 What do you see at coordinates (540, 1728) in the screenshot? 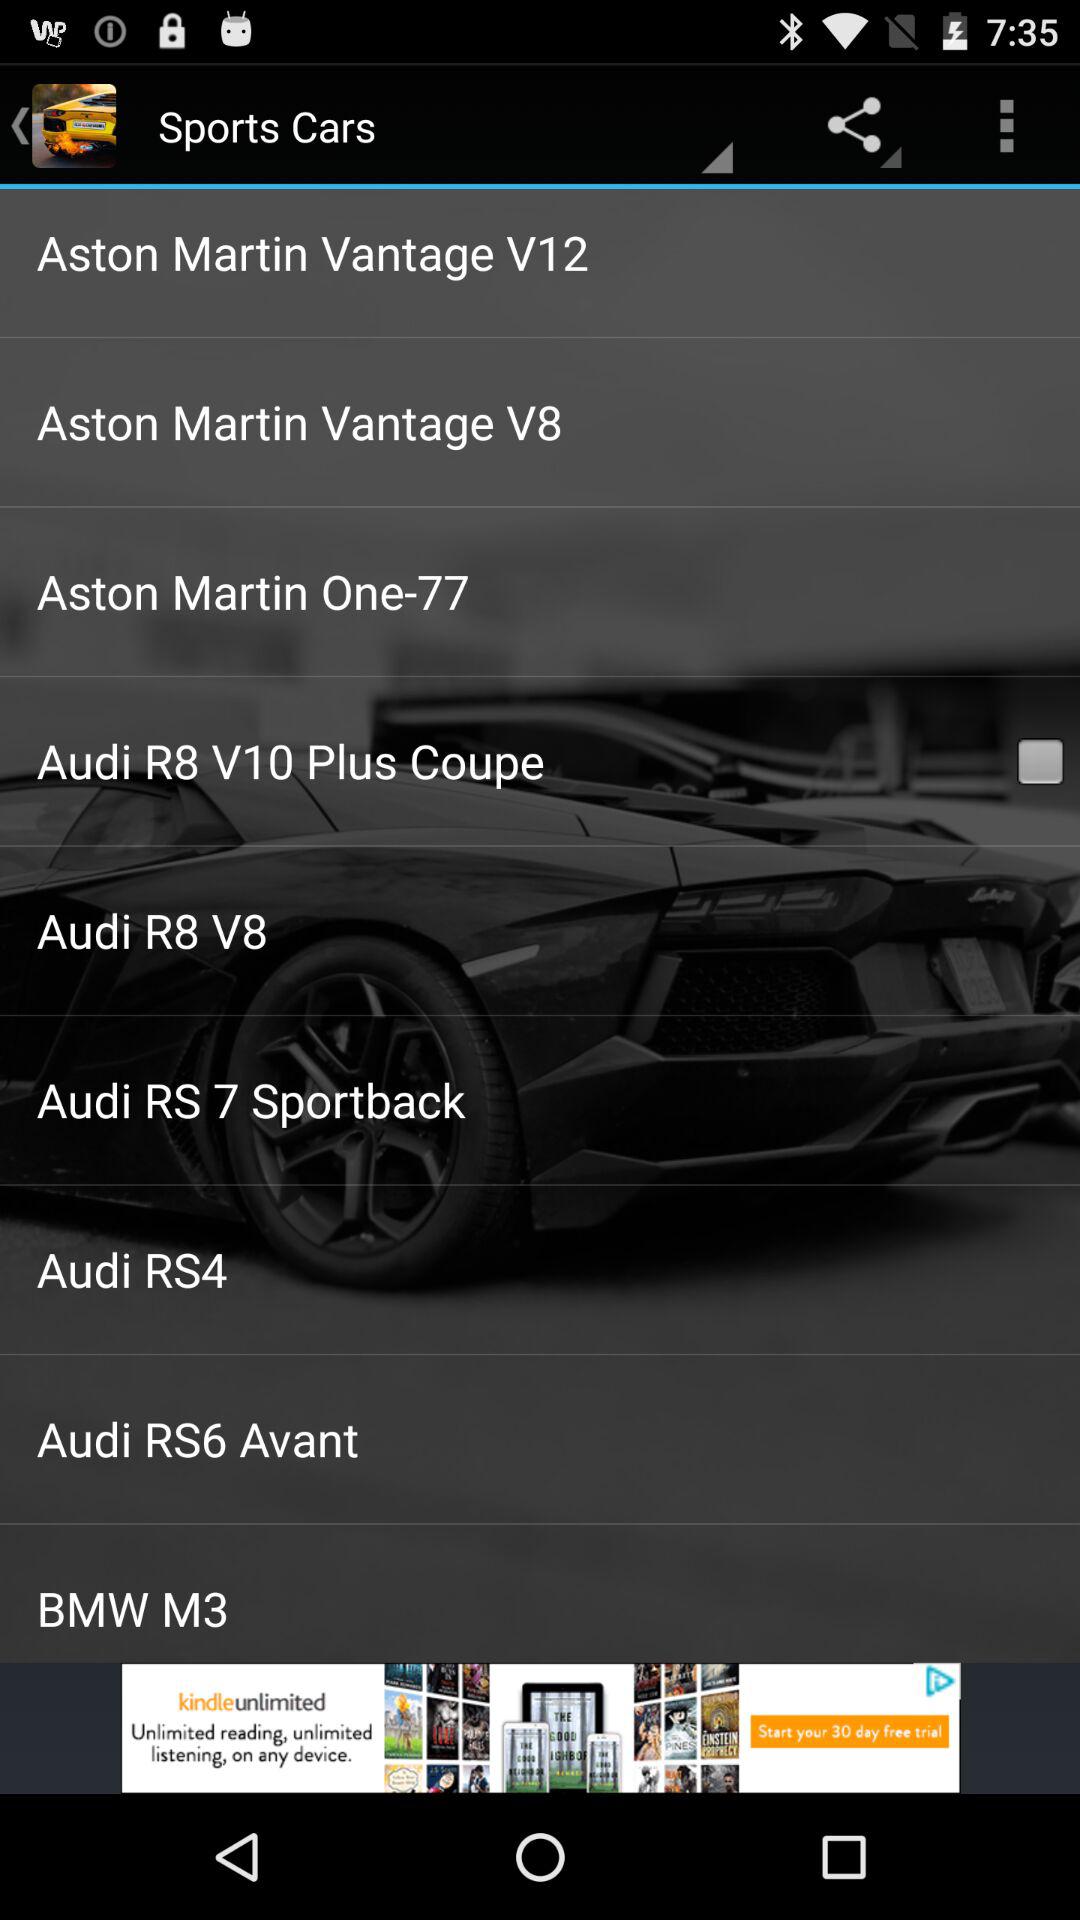
I see `for advertisement` at bounding box center [540, 1728].